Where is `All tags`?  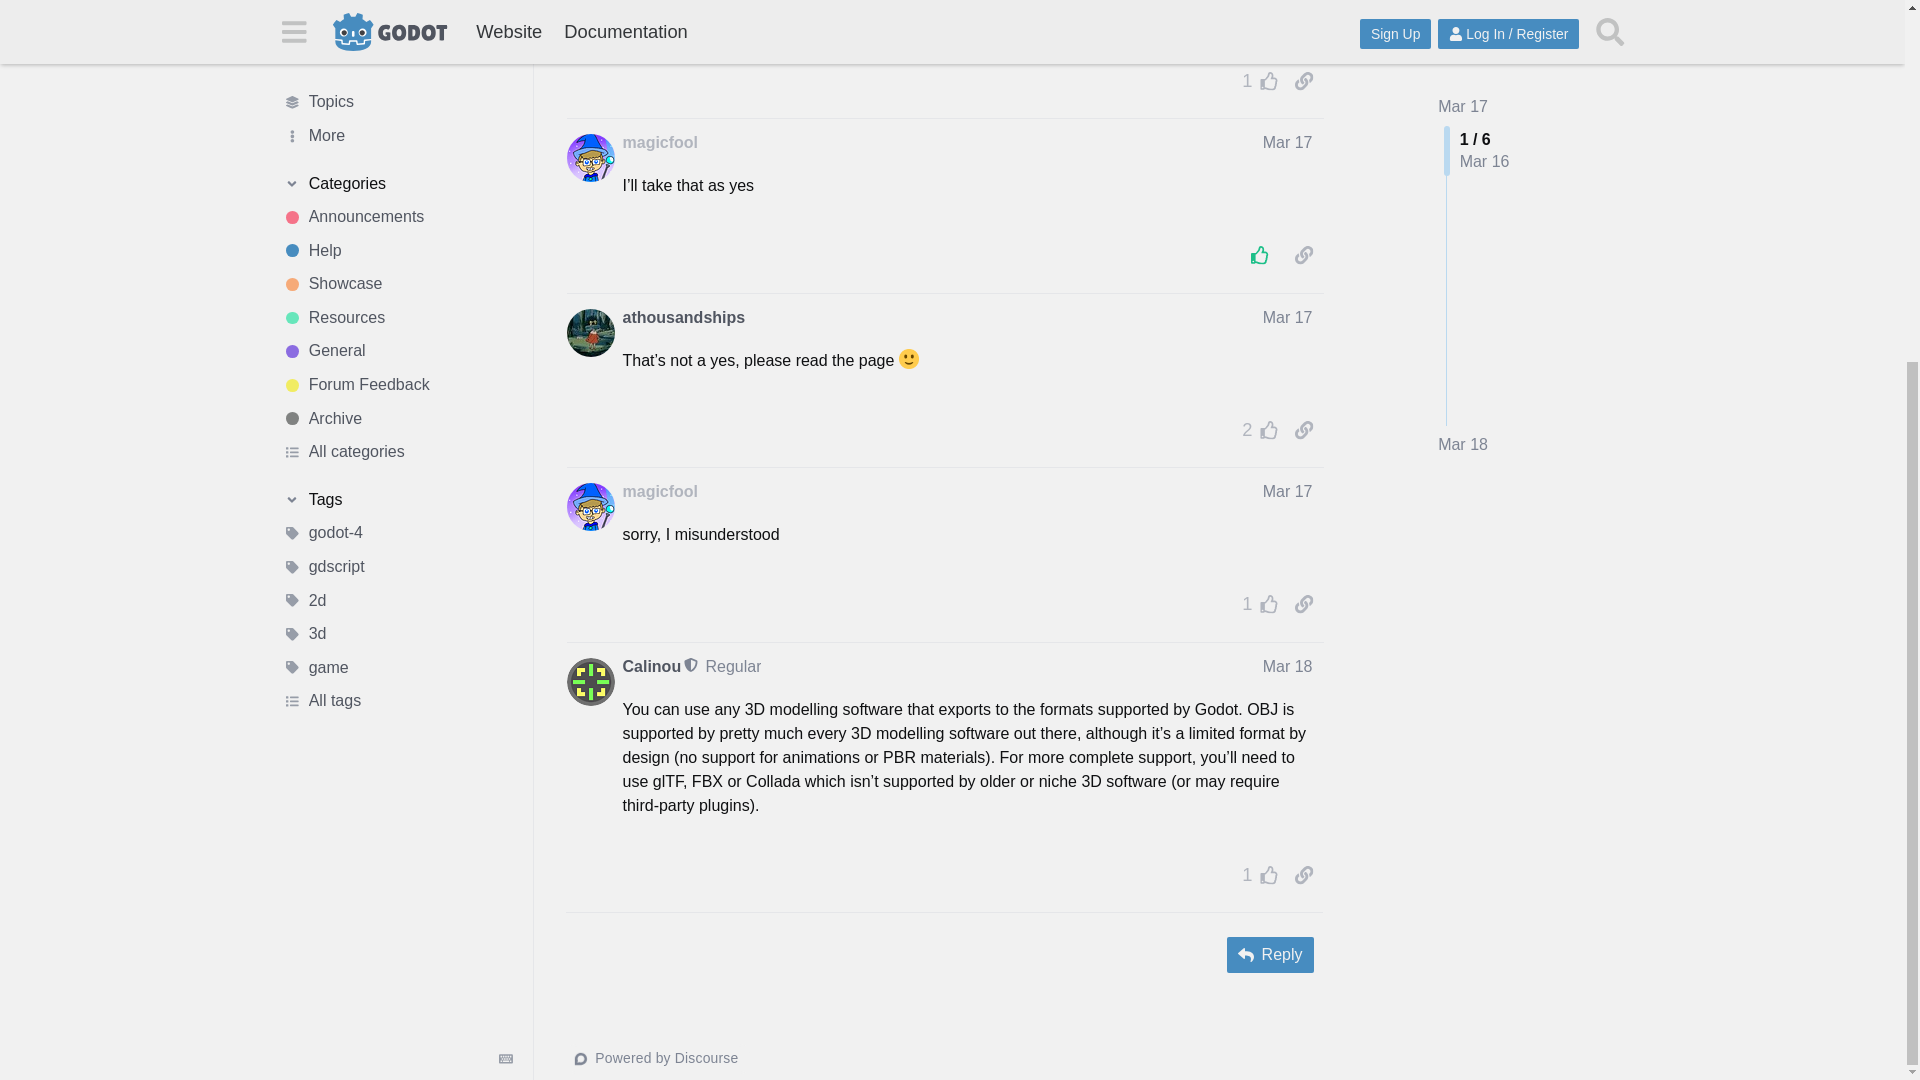 All tags is located at coordinates (397, 170).